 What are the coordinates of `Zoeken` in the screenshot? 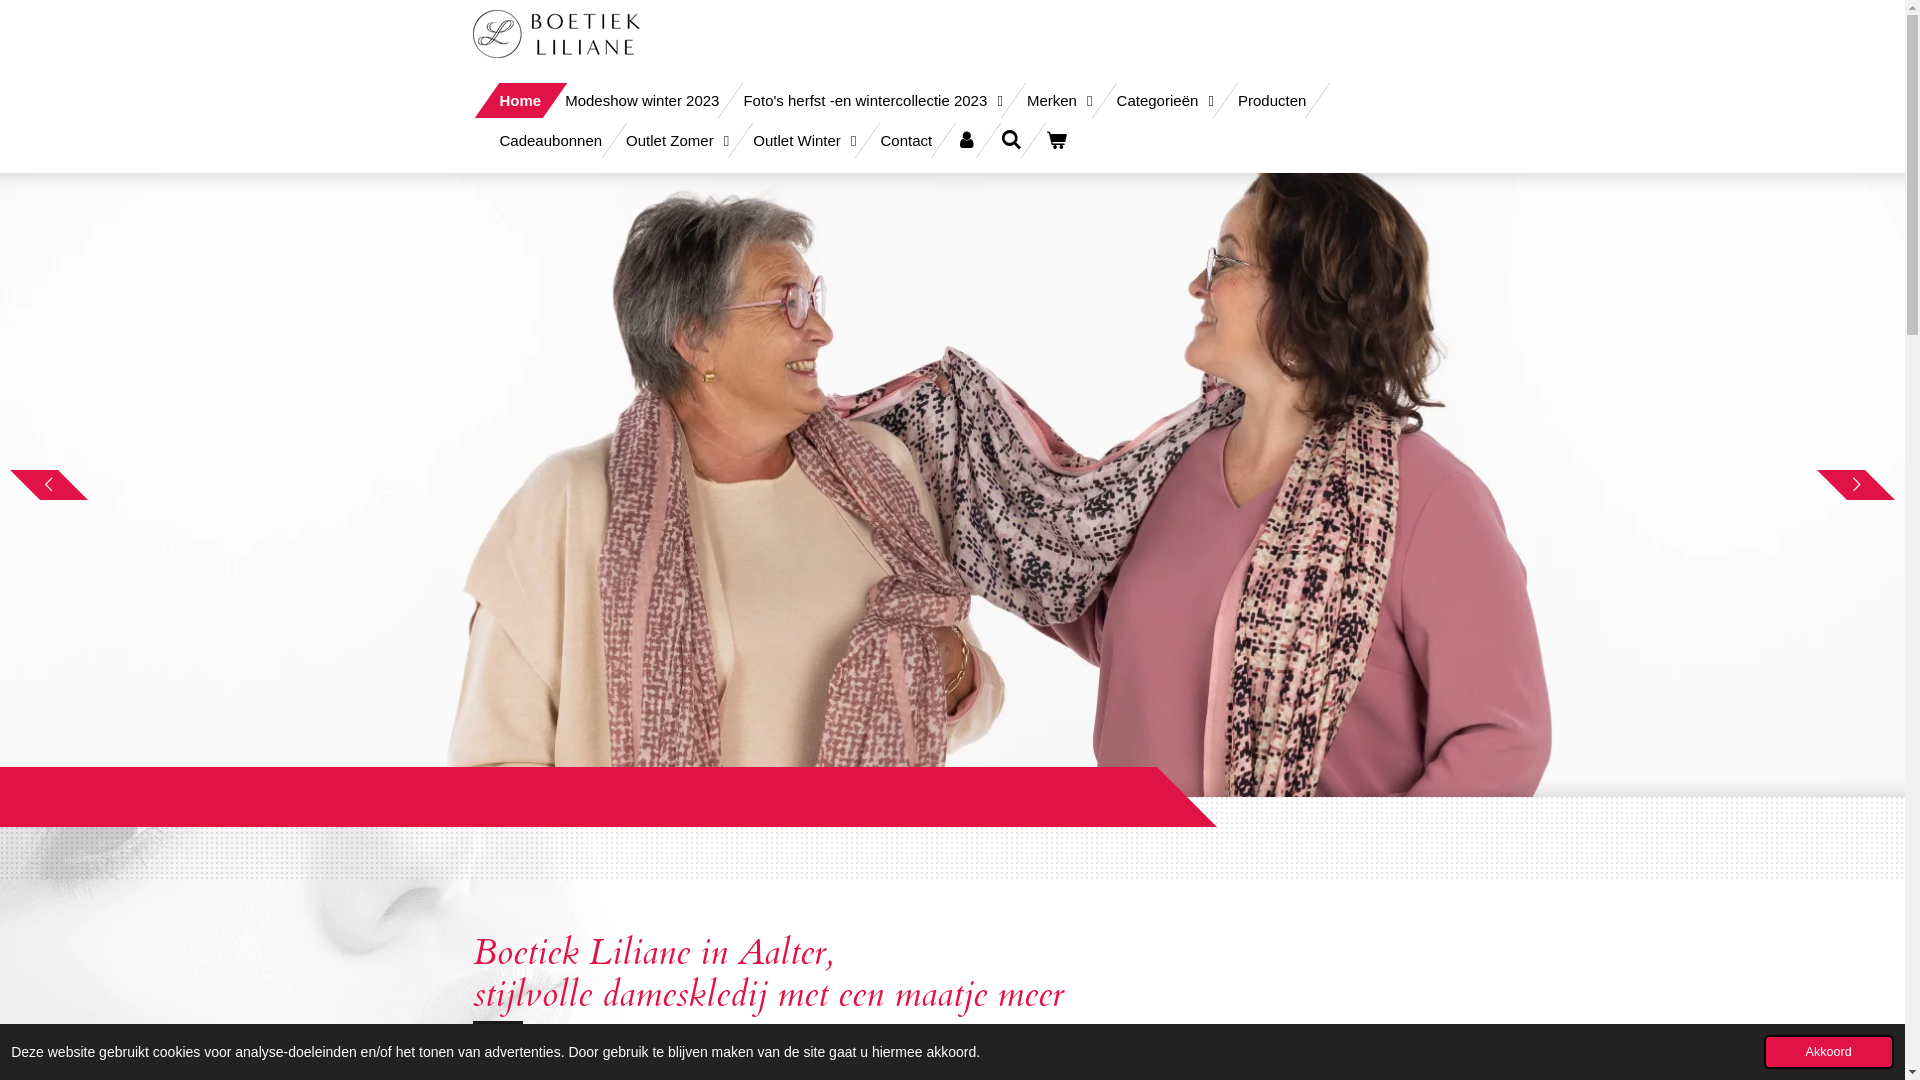 It's located at (1012, 140).